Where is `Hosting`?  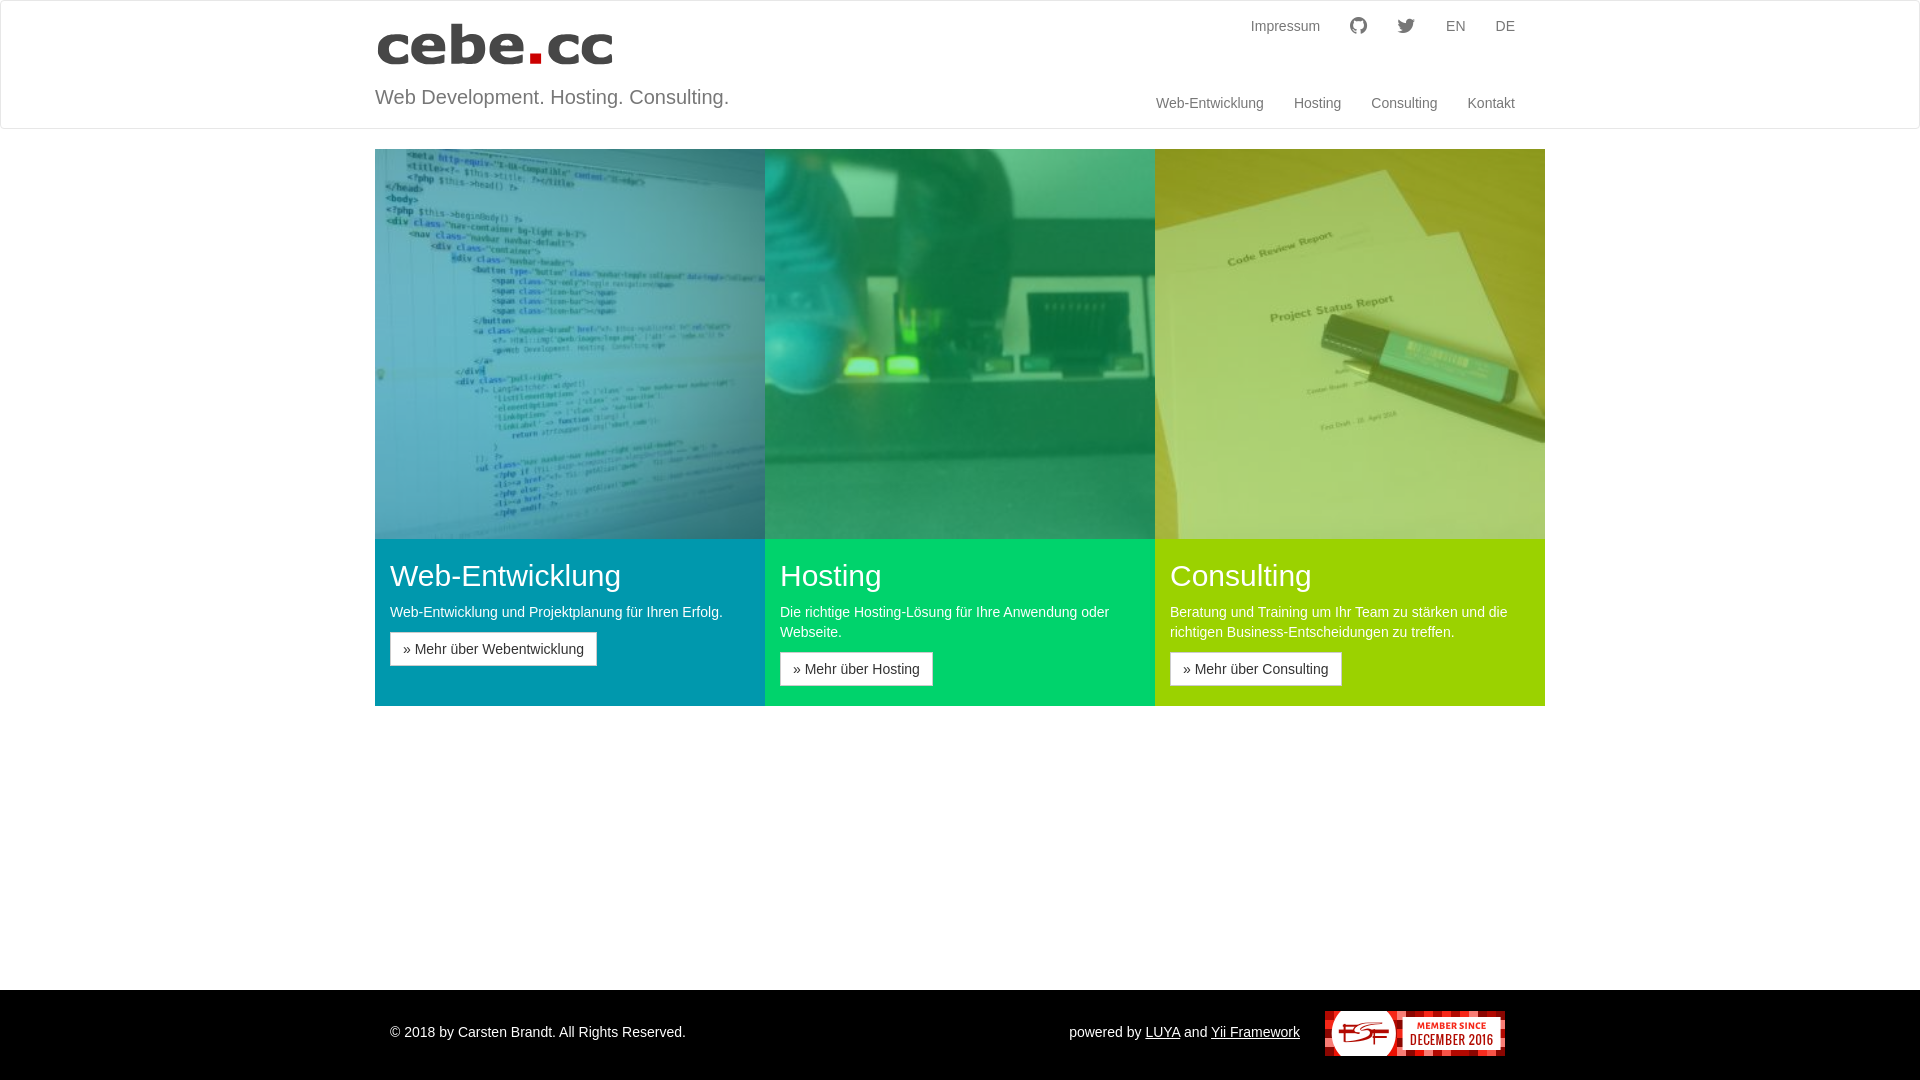
Hosting is located at coordinates (1318, 102).